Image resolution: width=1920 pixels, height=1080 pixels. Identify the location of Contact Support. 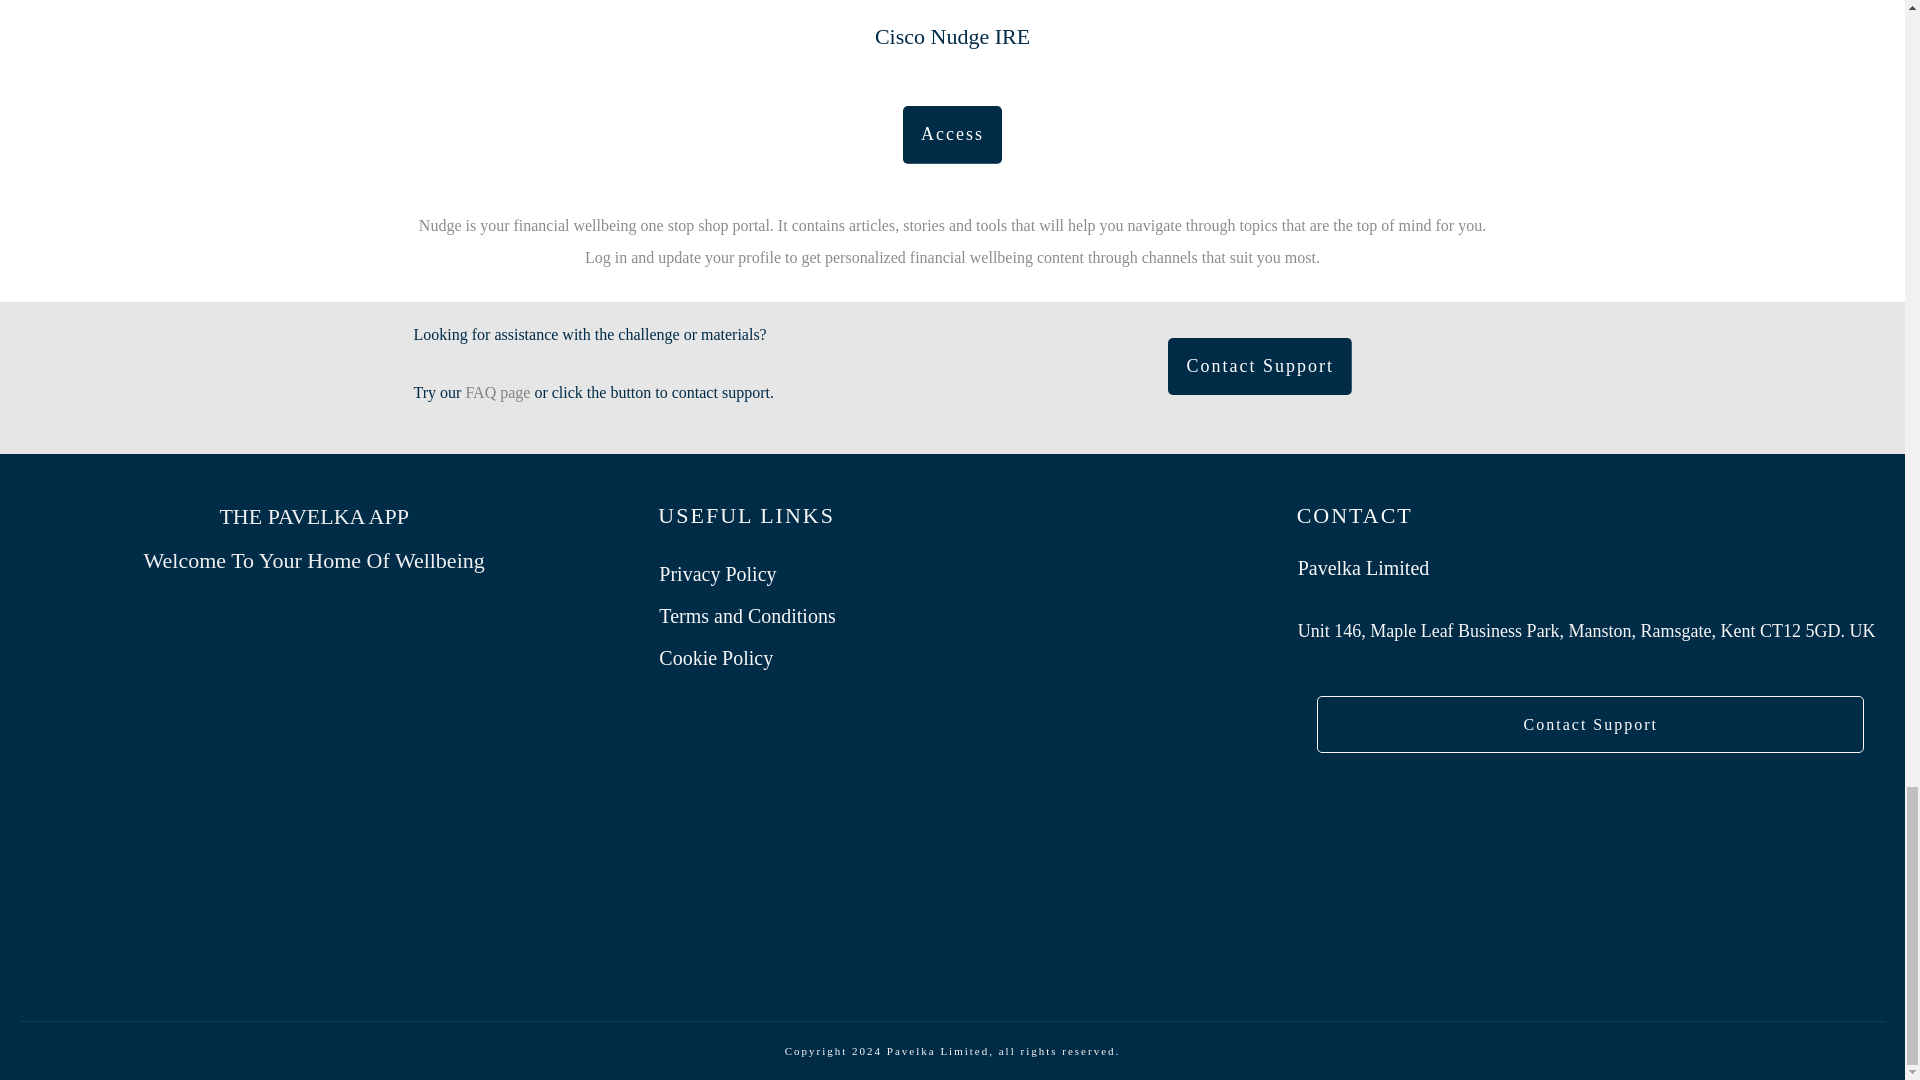
(1590, 724).